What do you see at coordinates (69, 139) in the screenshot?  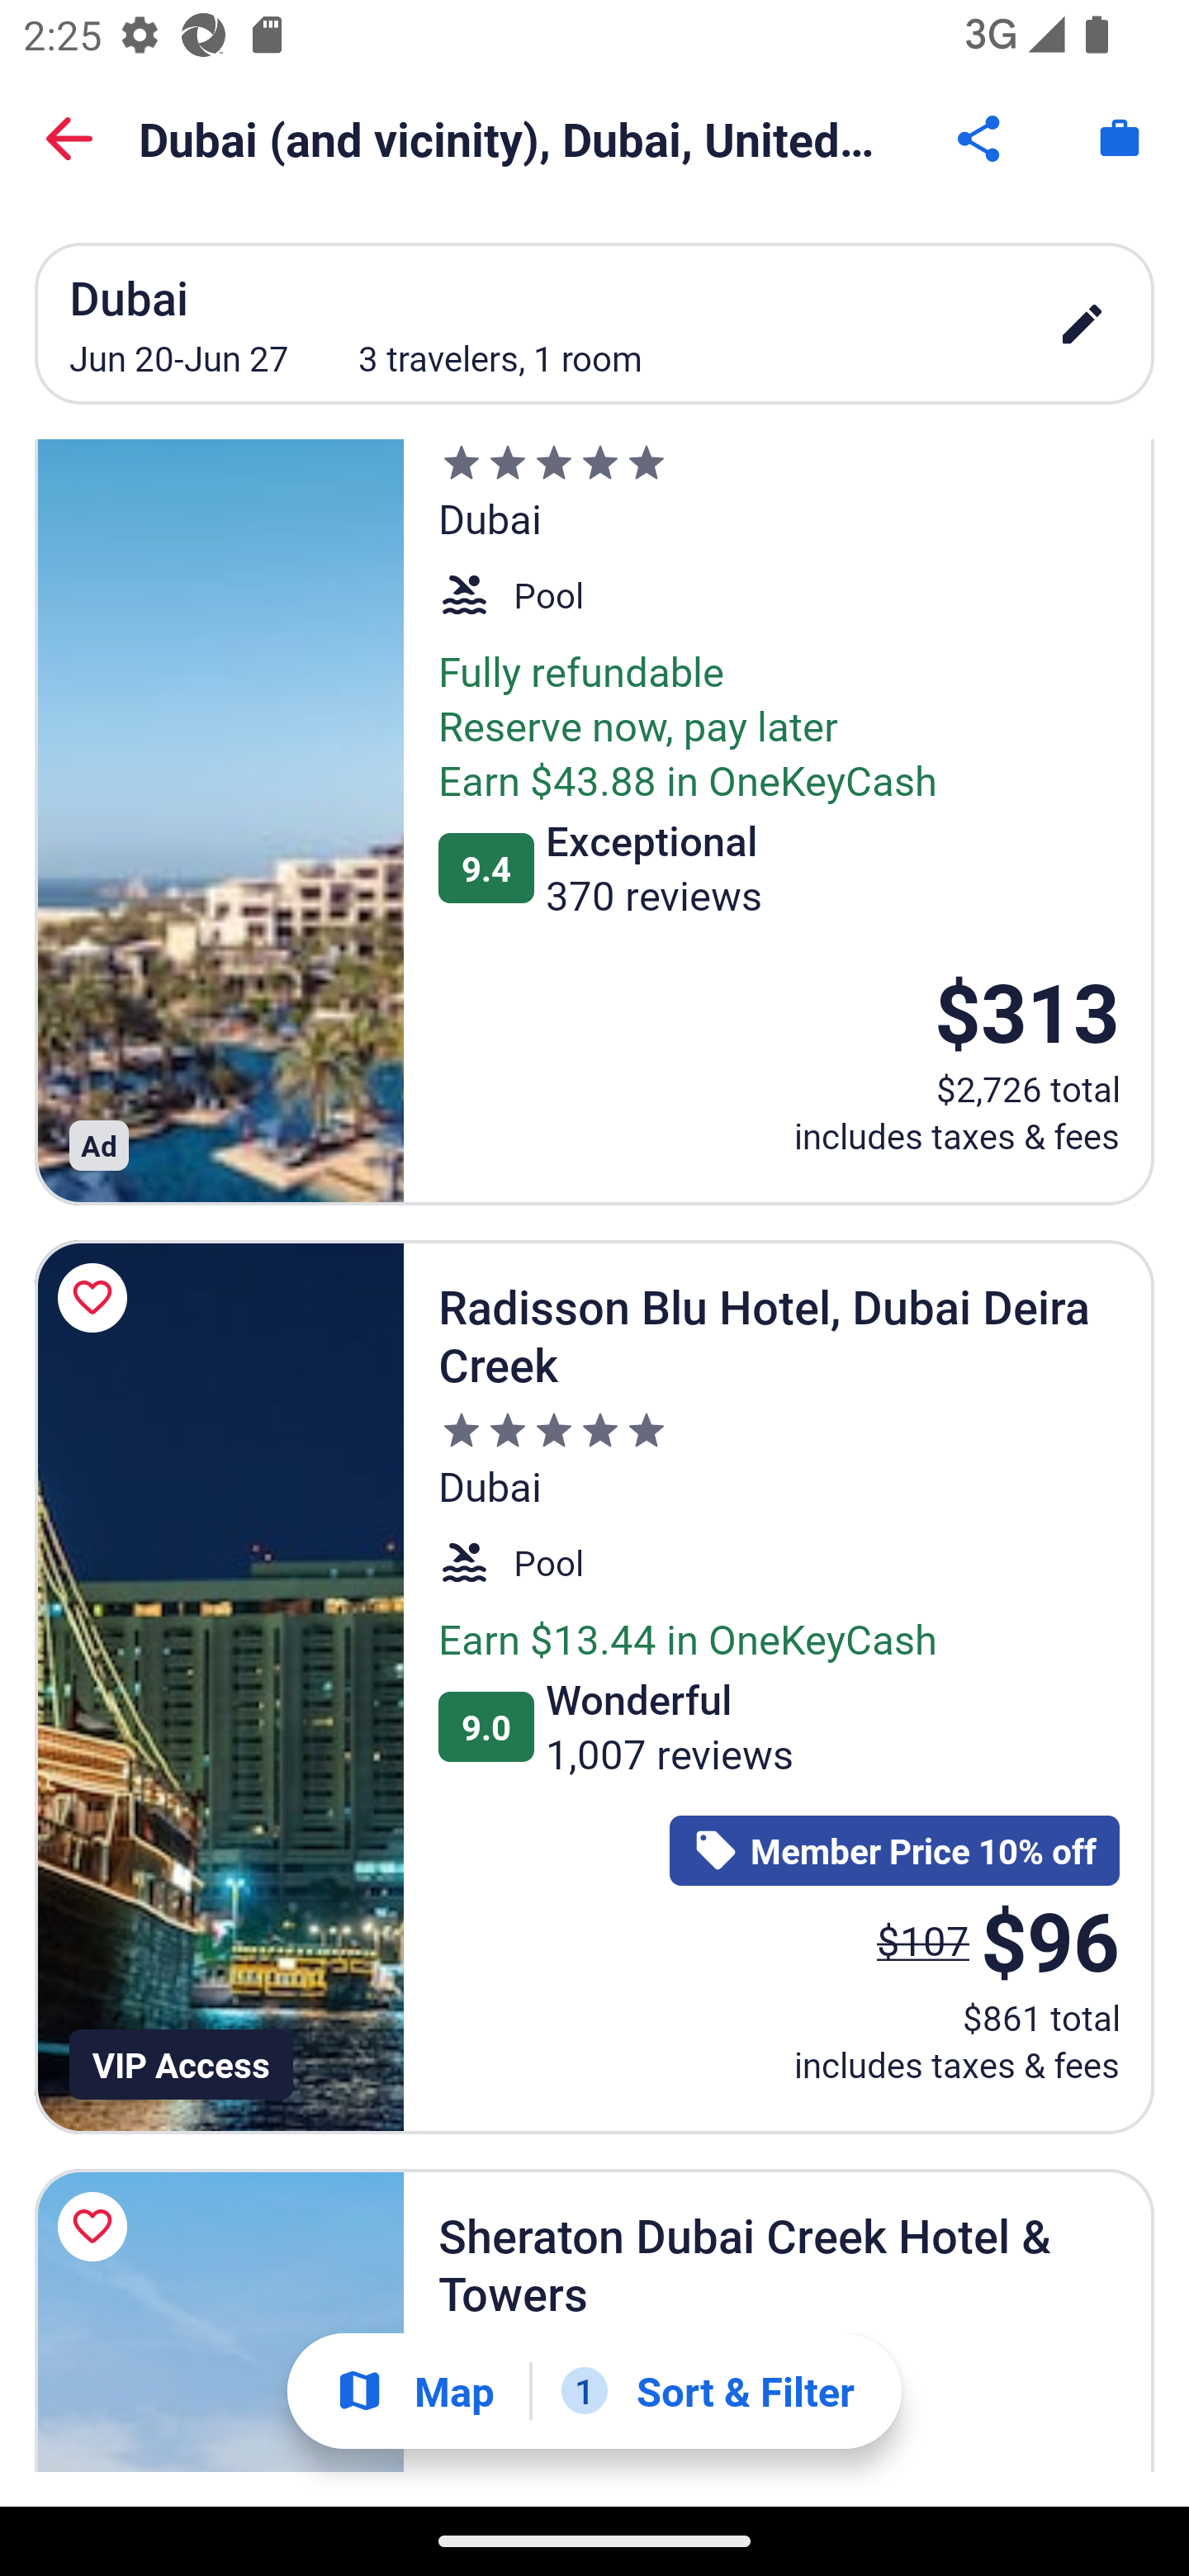 I see `Back` at bounding box center [69, 139].